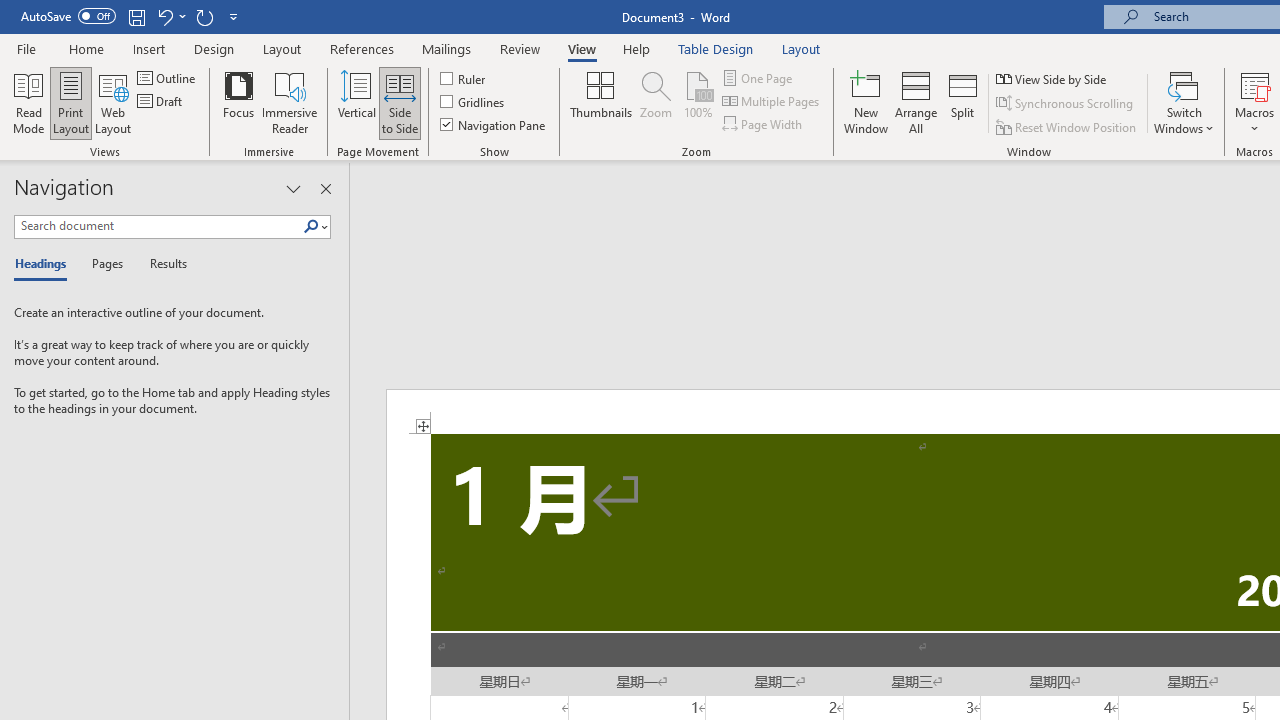  I want to click on Layout, so click(801, 48).